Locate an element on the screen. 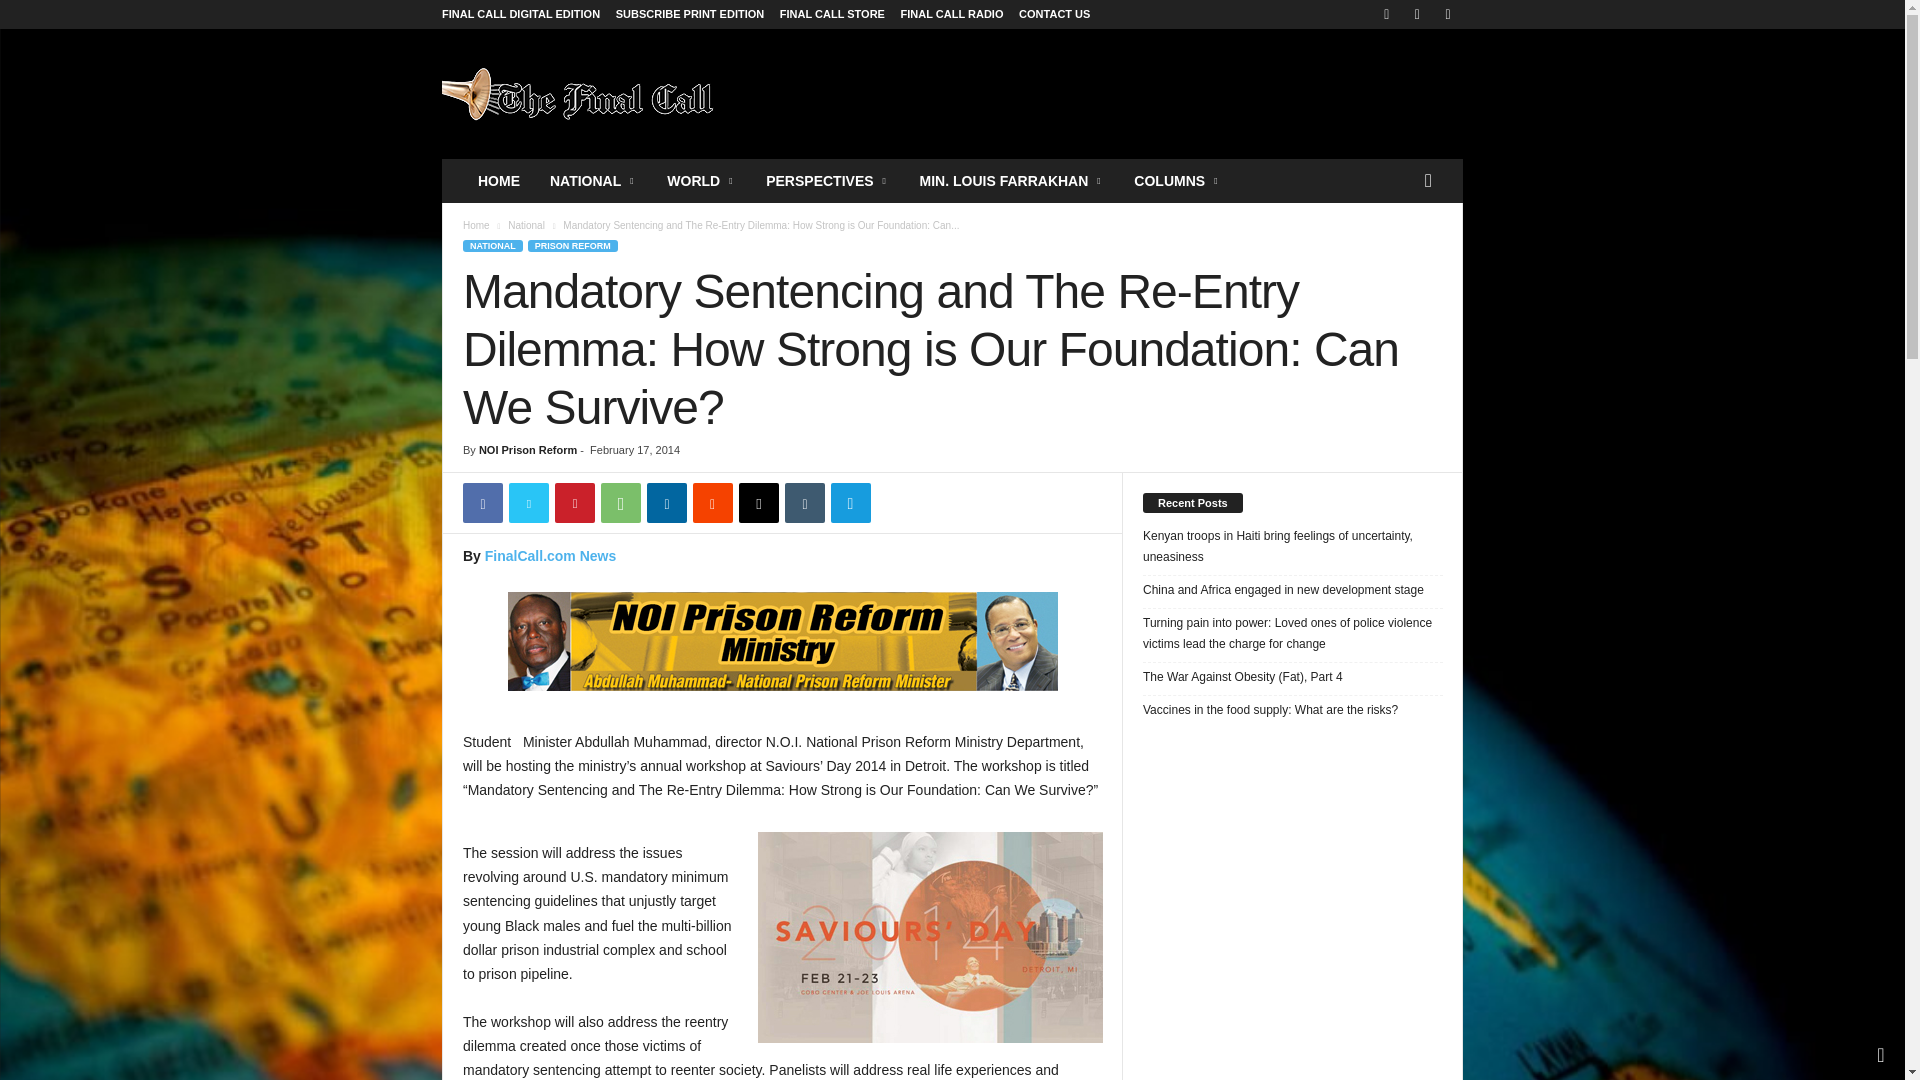  FINAL CALL DIGITAL EDITION is located at coordinates (520, 14).